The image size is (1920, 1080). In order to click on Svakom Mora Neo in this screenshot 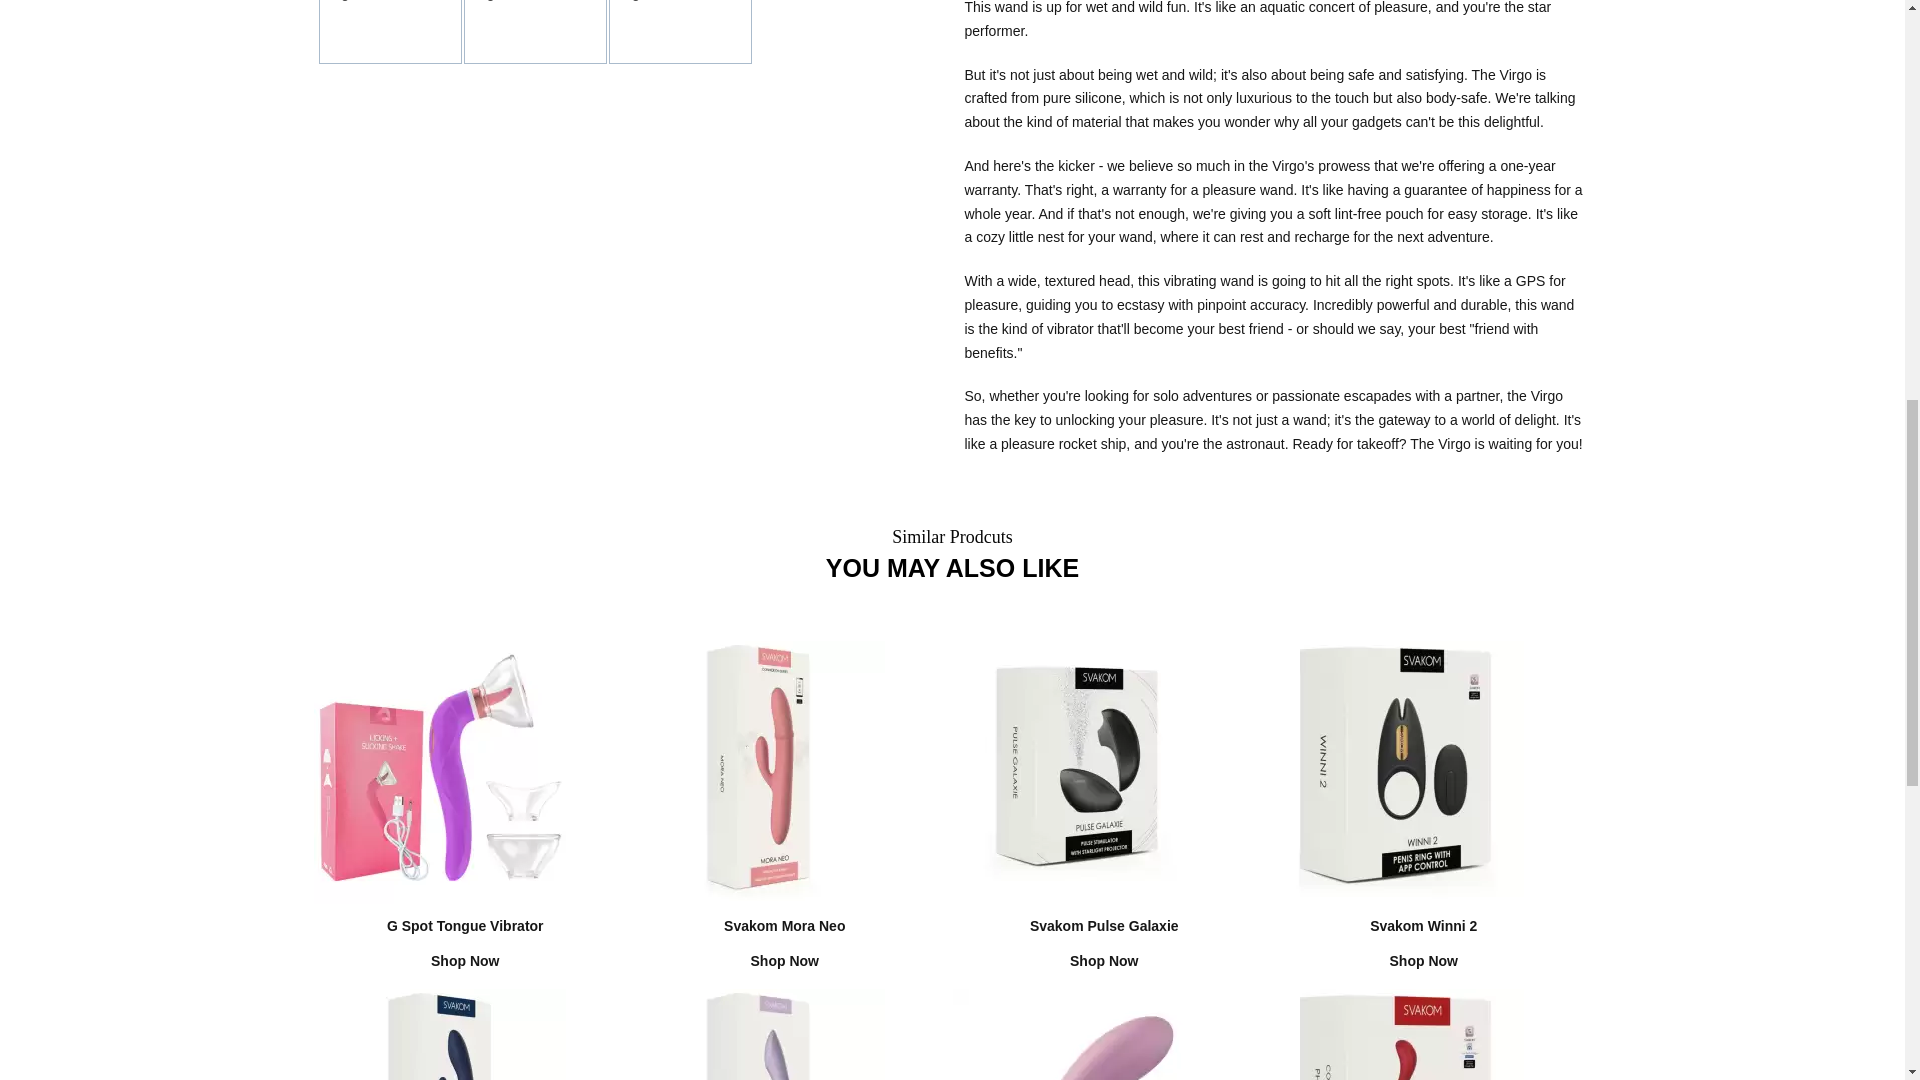, I will do `click(1398, 772)`.